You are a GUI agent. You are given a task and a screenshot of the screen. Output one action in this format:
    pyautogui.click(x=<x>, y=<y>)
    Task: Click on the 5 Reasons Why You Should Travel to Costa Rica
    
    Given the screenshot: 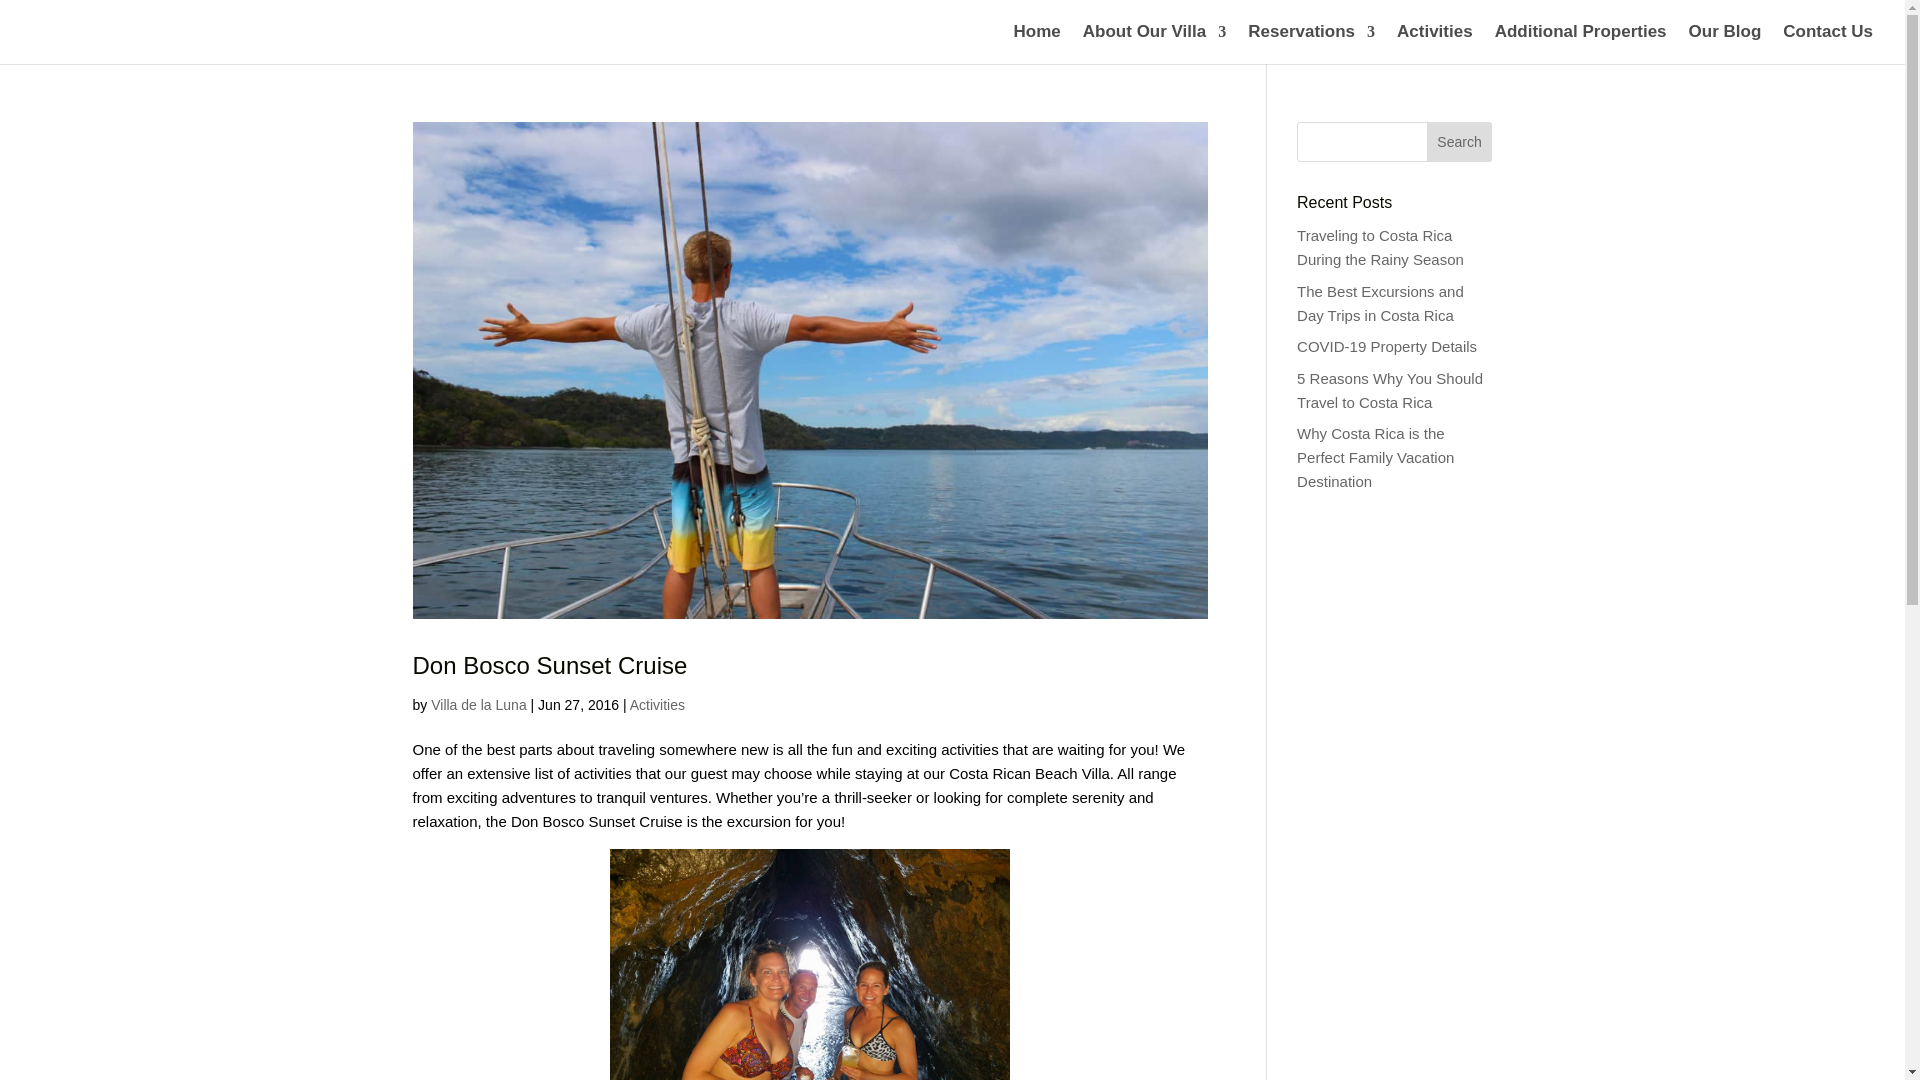 What is the action you would take?
    pyautogui.click(x=1390, y=390)
    